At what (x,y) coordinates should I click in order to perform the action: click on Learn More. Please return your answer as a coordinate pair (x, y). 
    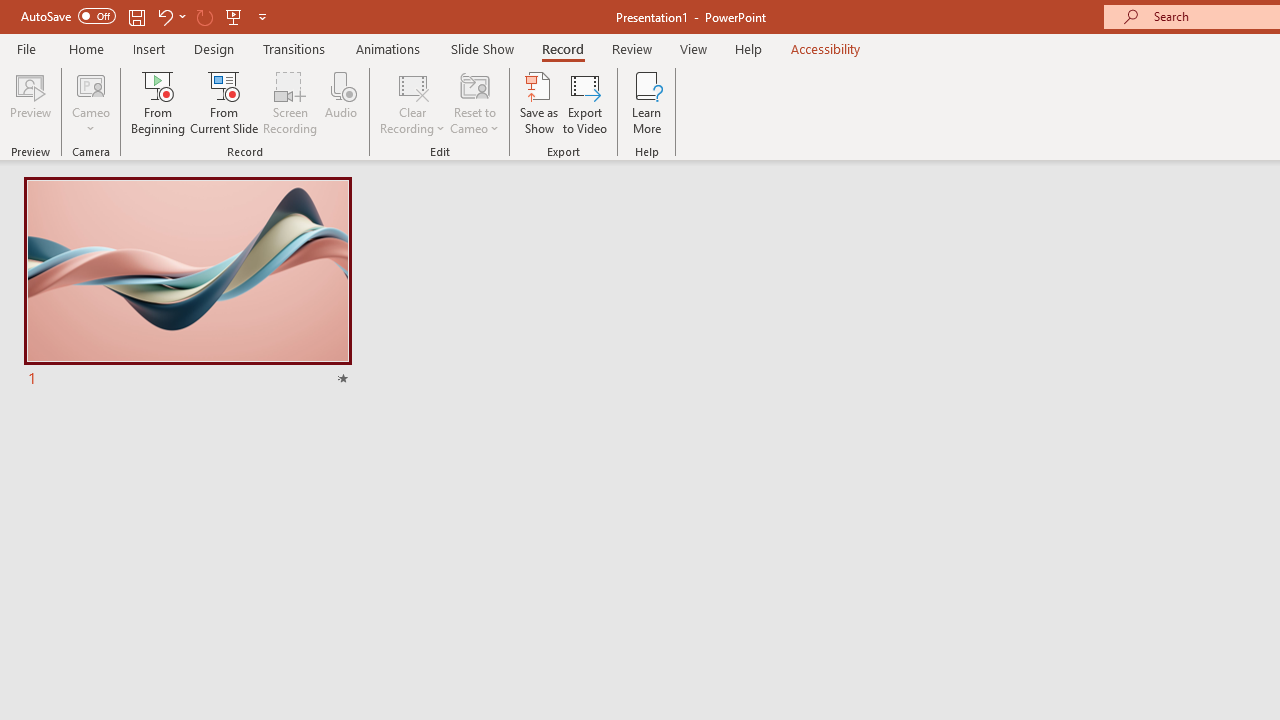
    Looking at the image, I should click on (646, 102).